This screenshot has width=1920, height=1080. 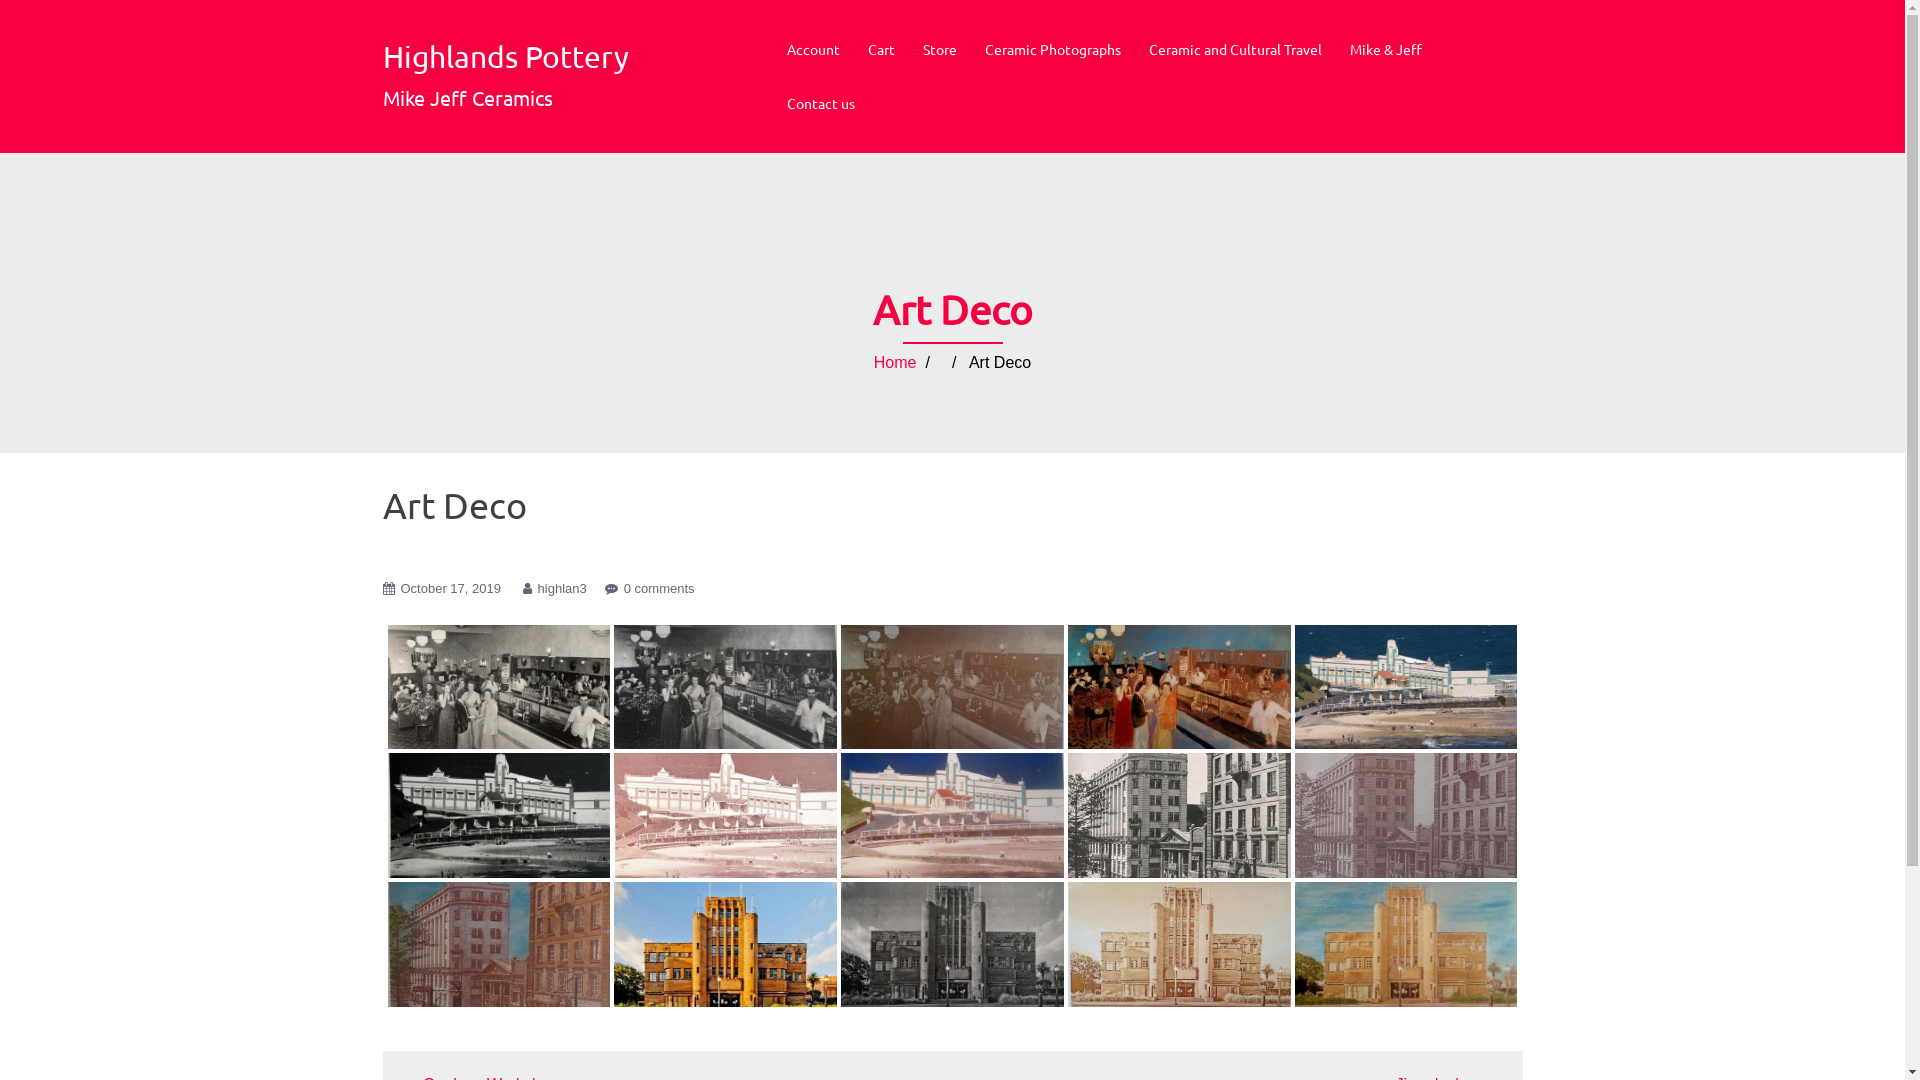 I want to click on Victoria Cafe Newcastle 400mm x 250mm Ceramic Photograph, so click(x=1180, y=688).